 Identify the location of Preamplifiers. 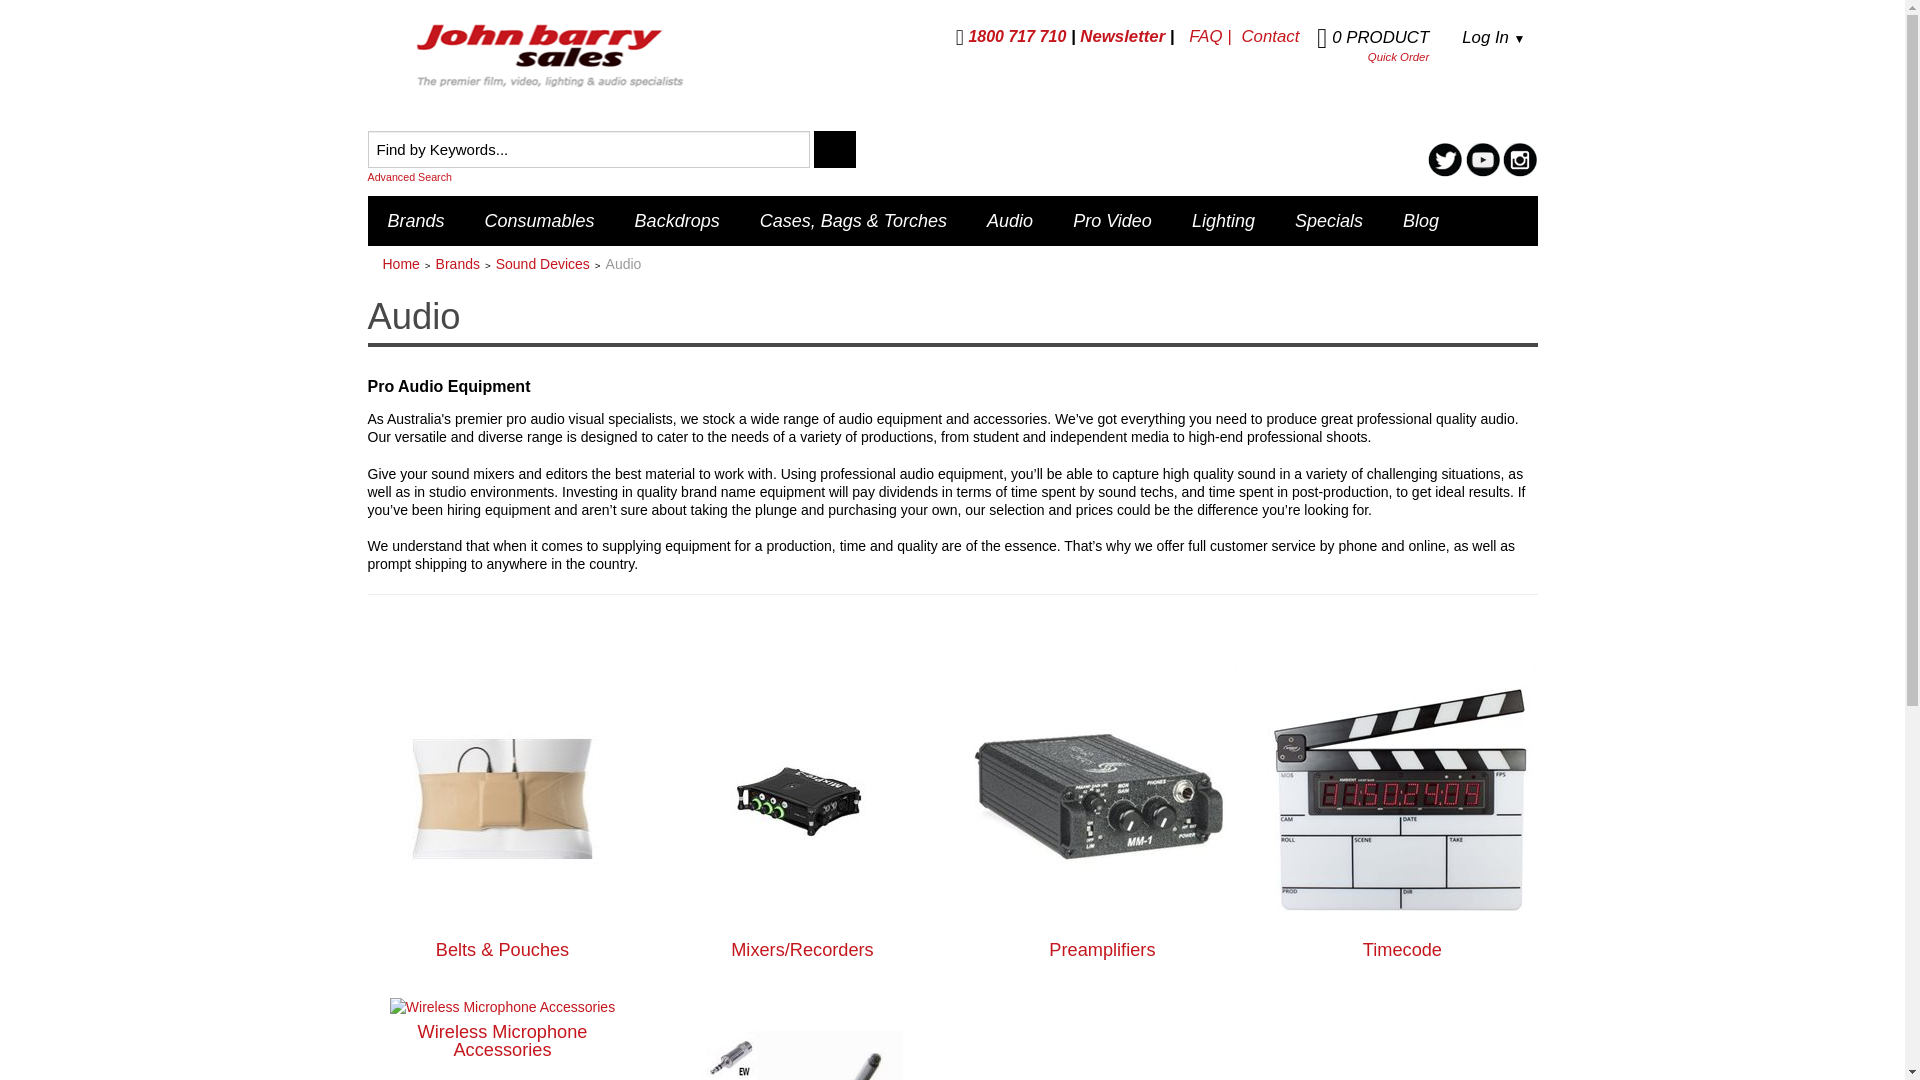
(1102, 797).